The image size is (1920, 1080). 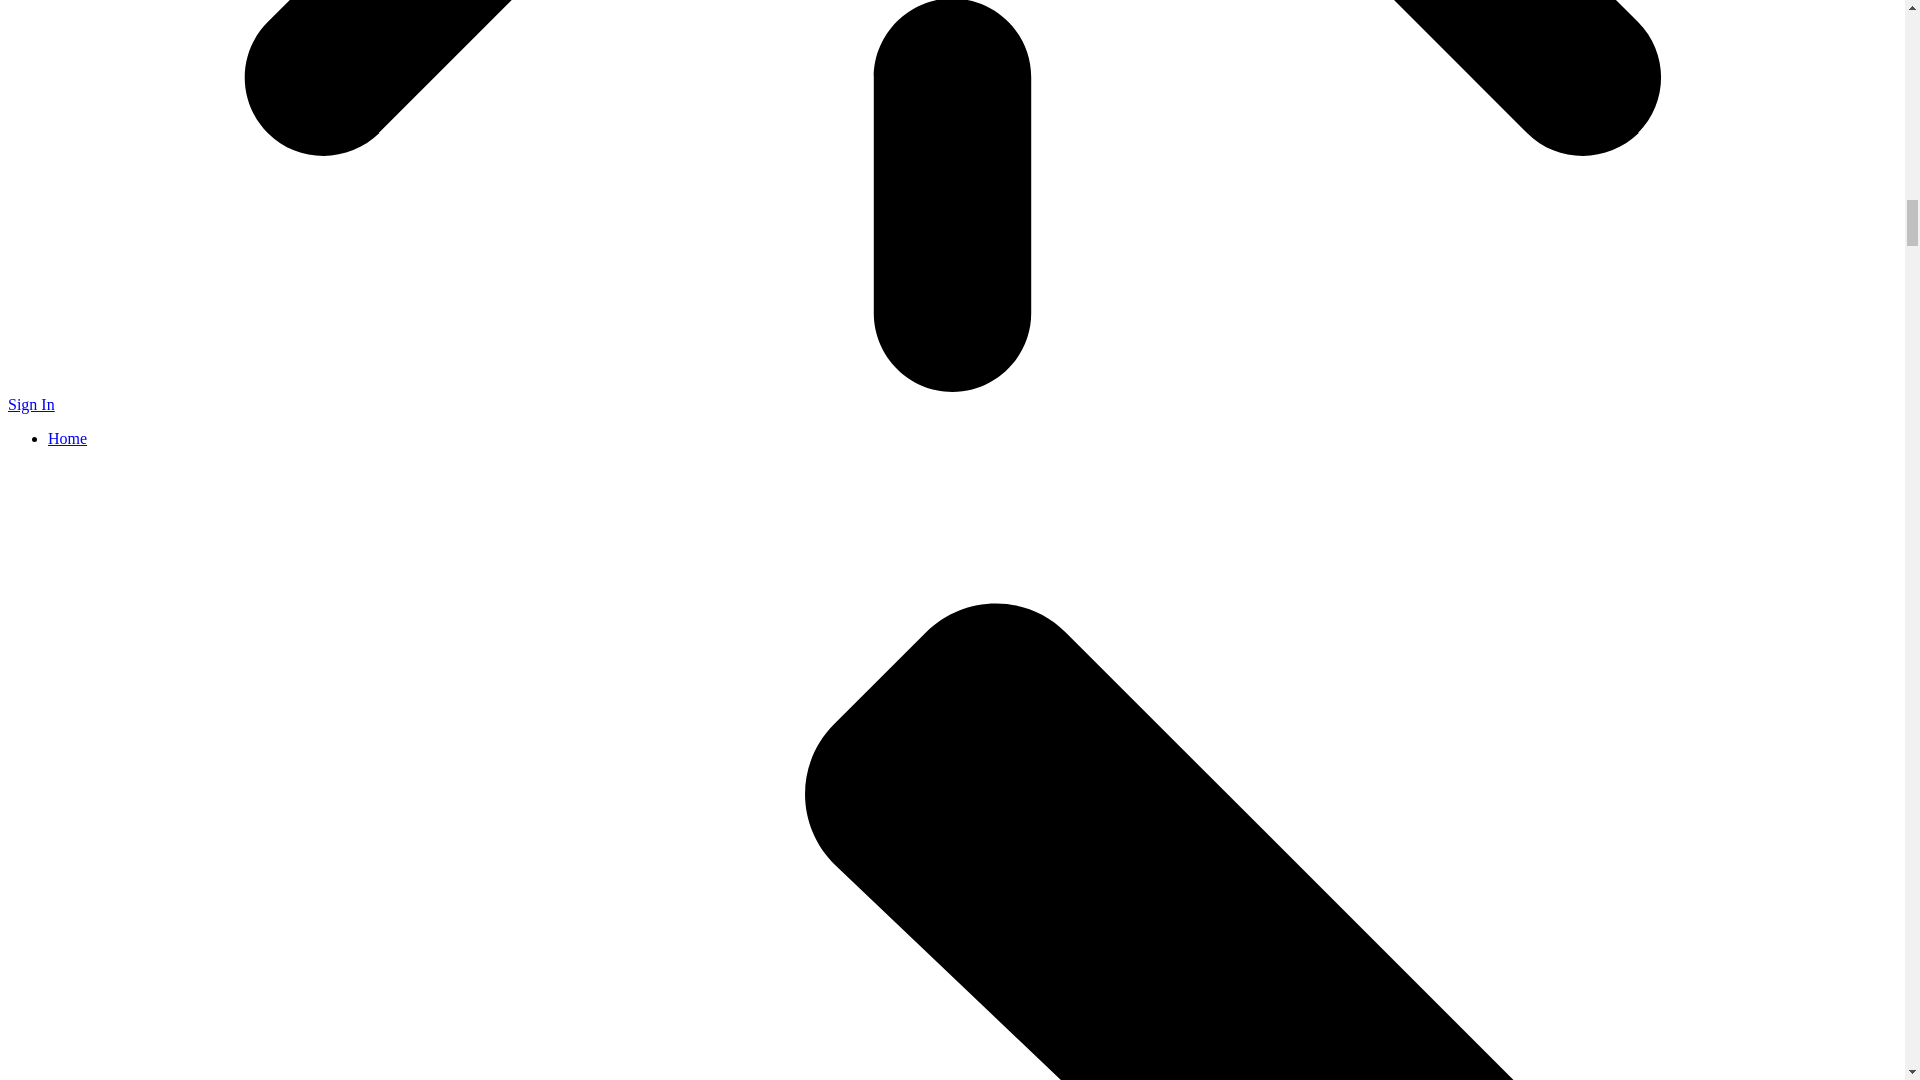 I want to click on Sign In, so click(x=31, y=404).